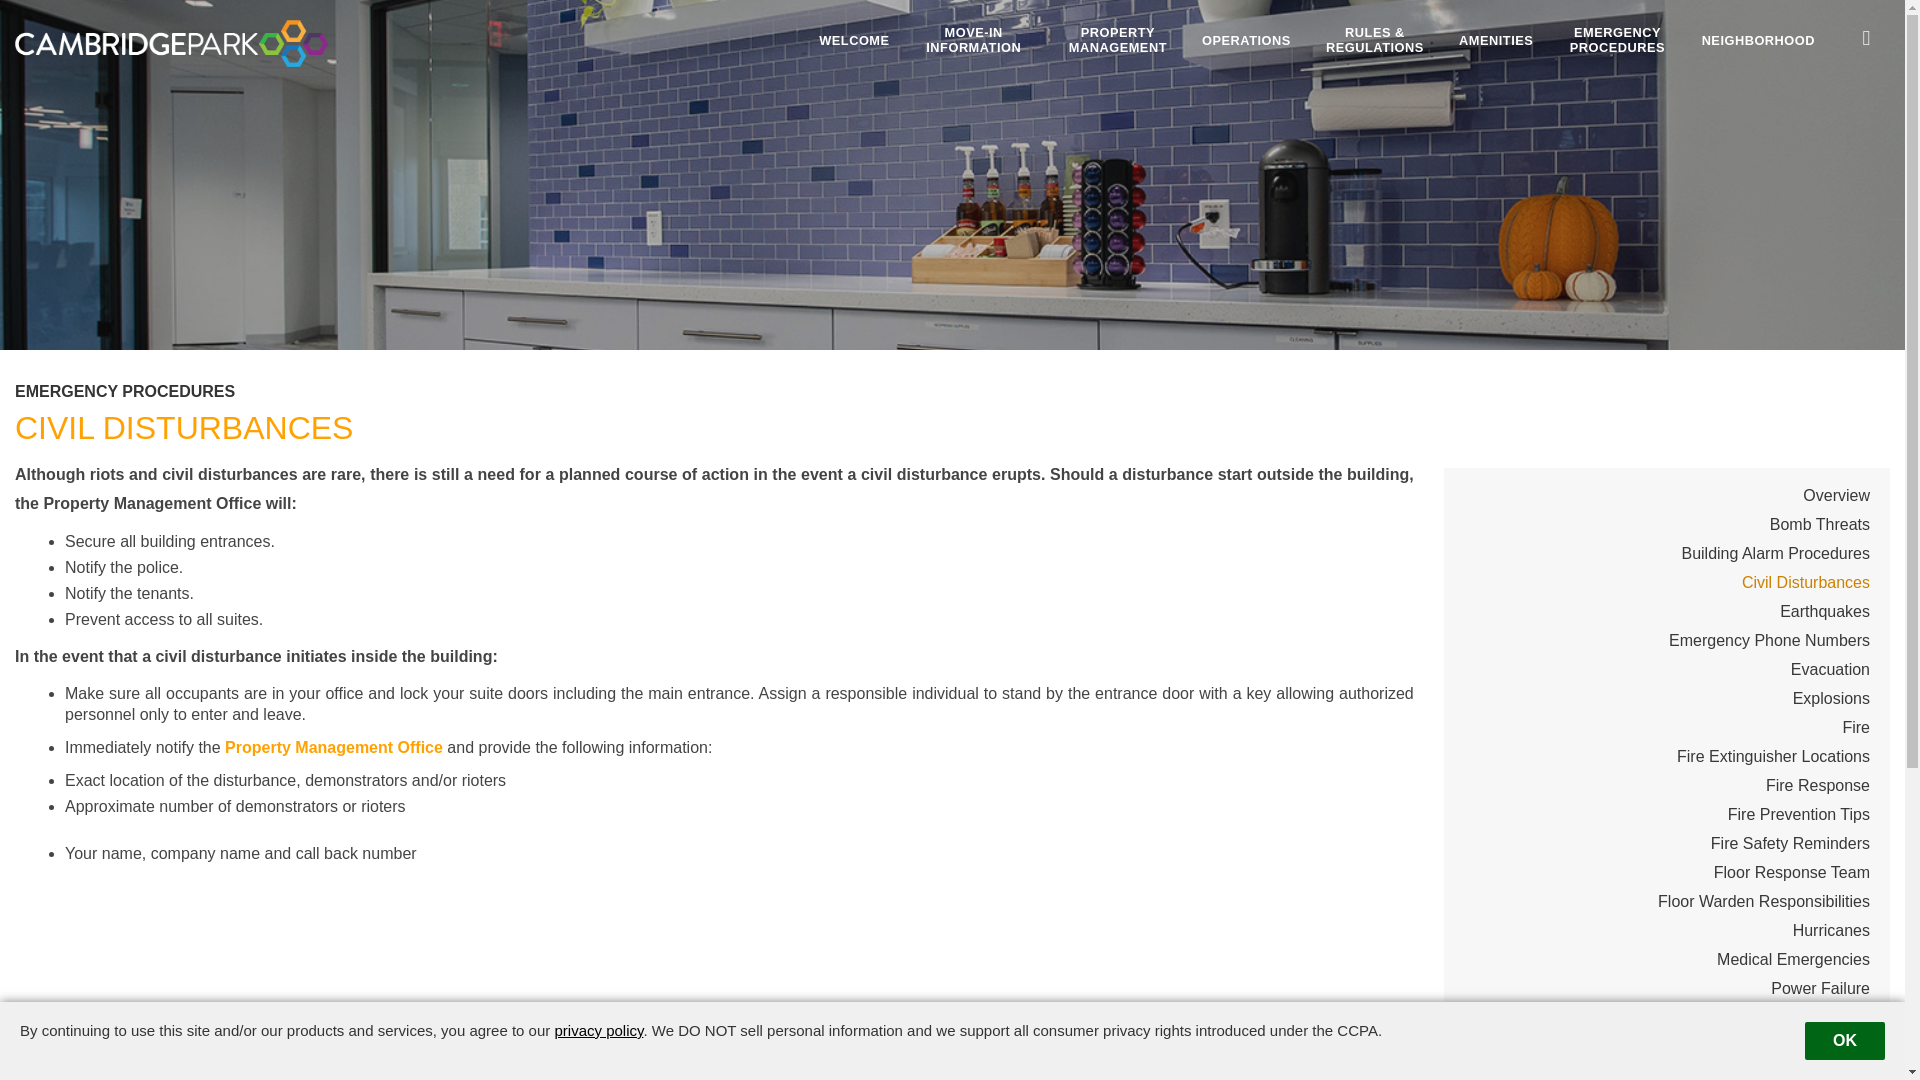  Describe the element at coordinates (1616, 40) in the screenshot. I see `EMERGENCY PROCEDURES` at that location.